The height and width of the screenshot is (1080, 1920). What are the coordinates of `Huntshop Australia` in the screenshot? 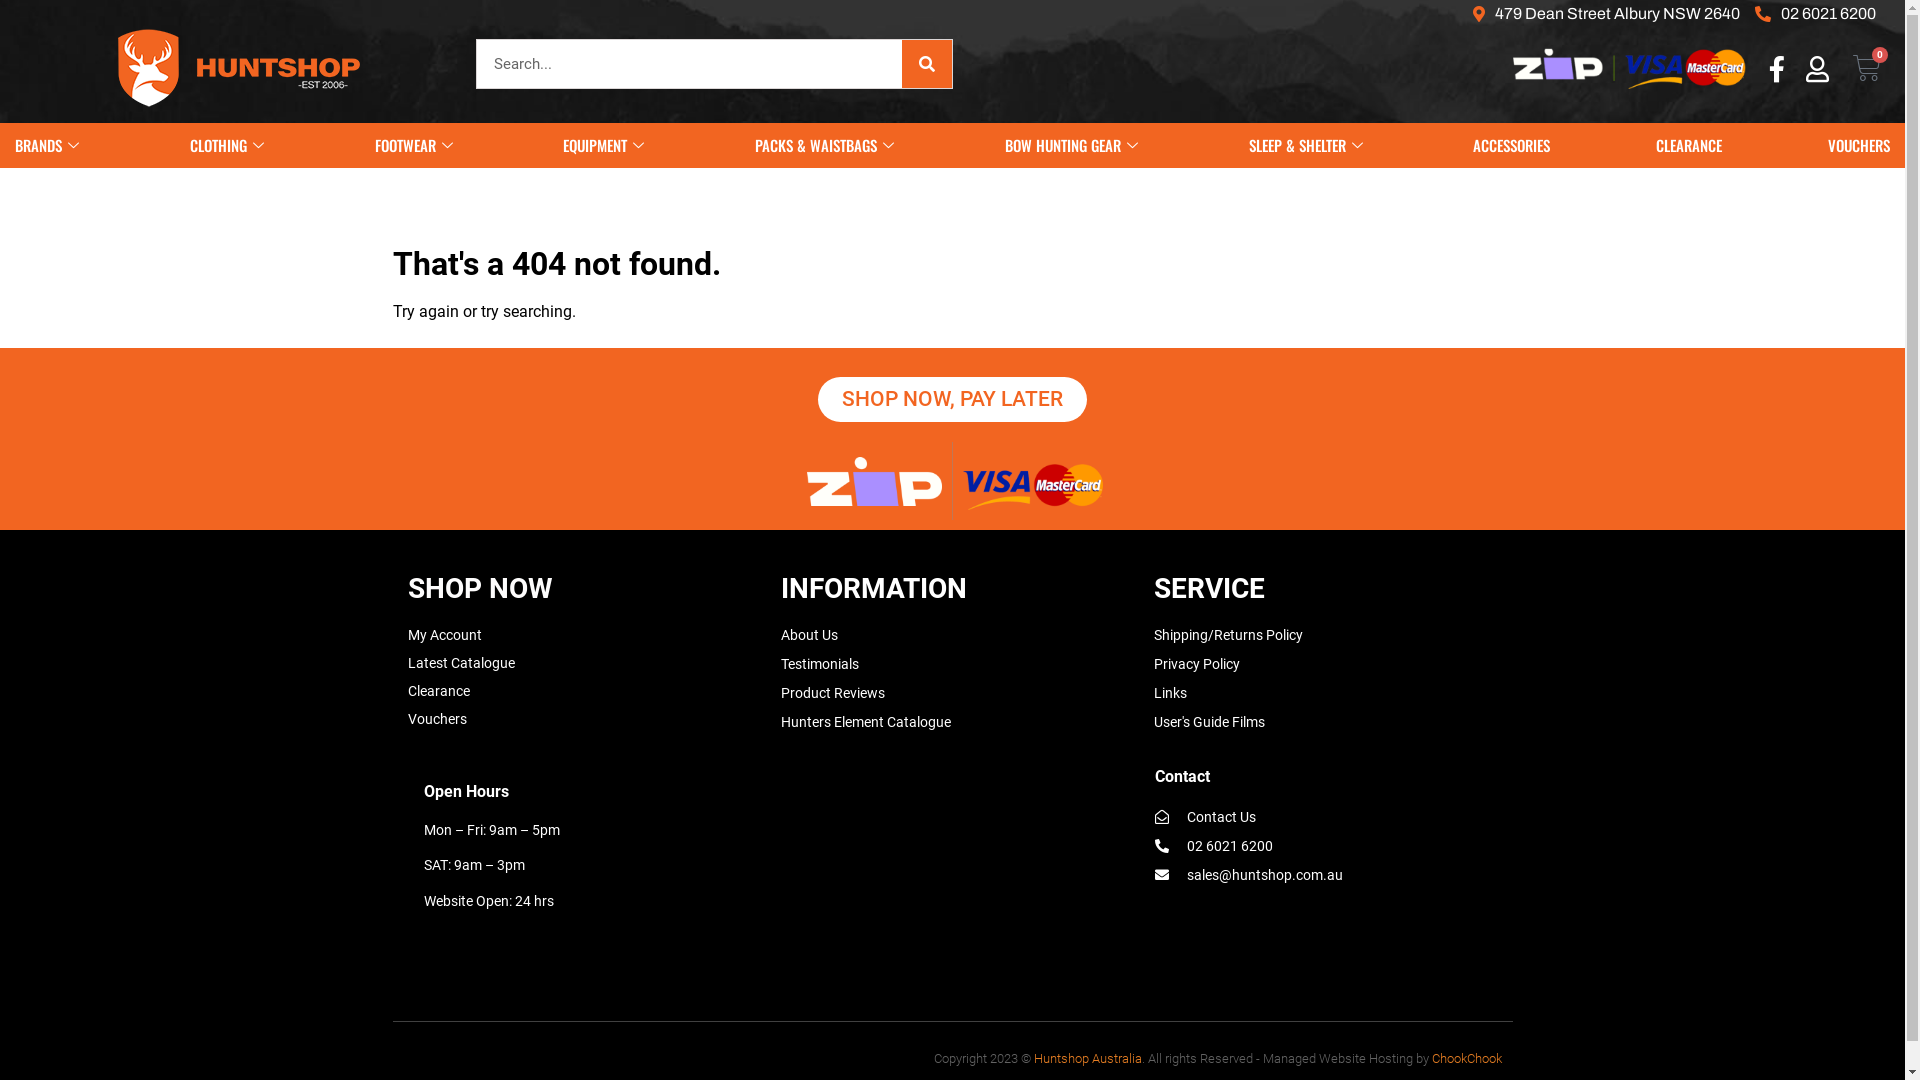 It's located at (1088, 1058).